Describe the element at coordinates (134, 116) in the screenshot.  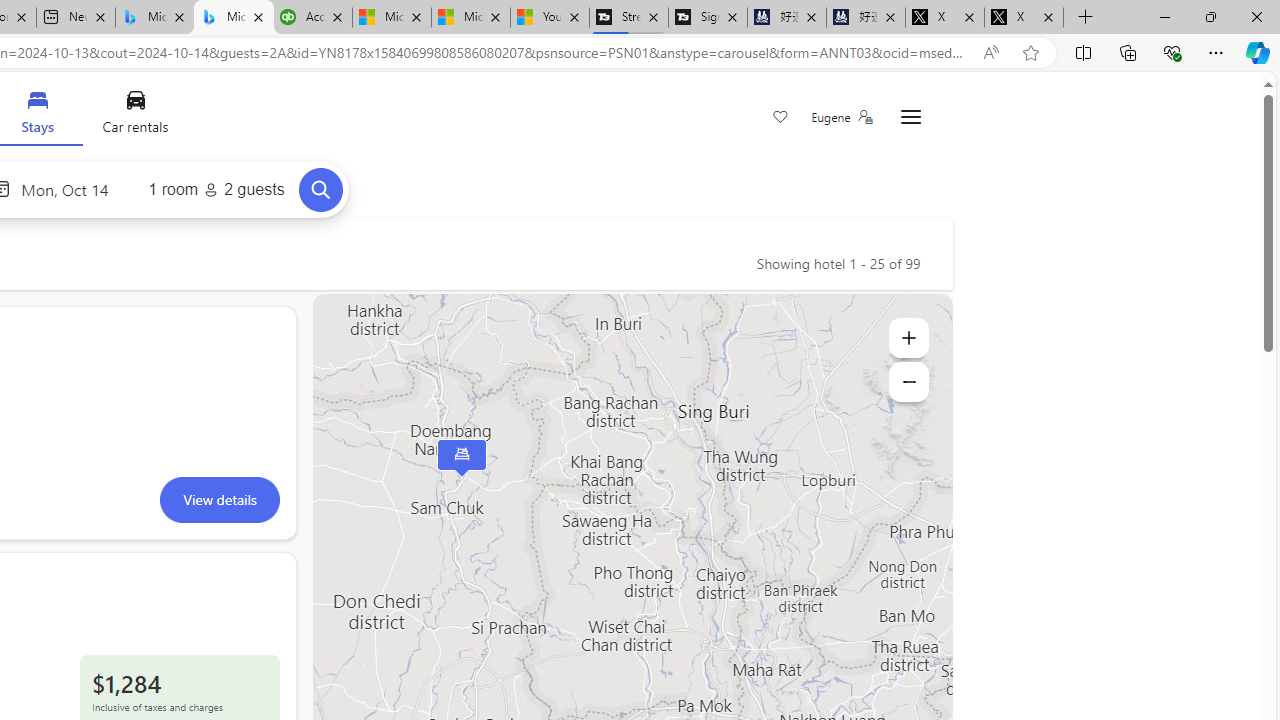
I see `Car rentals` at that location.